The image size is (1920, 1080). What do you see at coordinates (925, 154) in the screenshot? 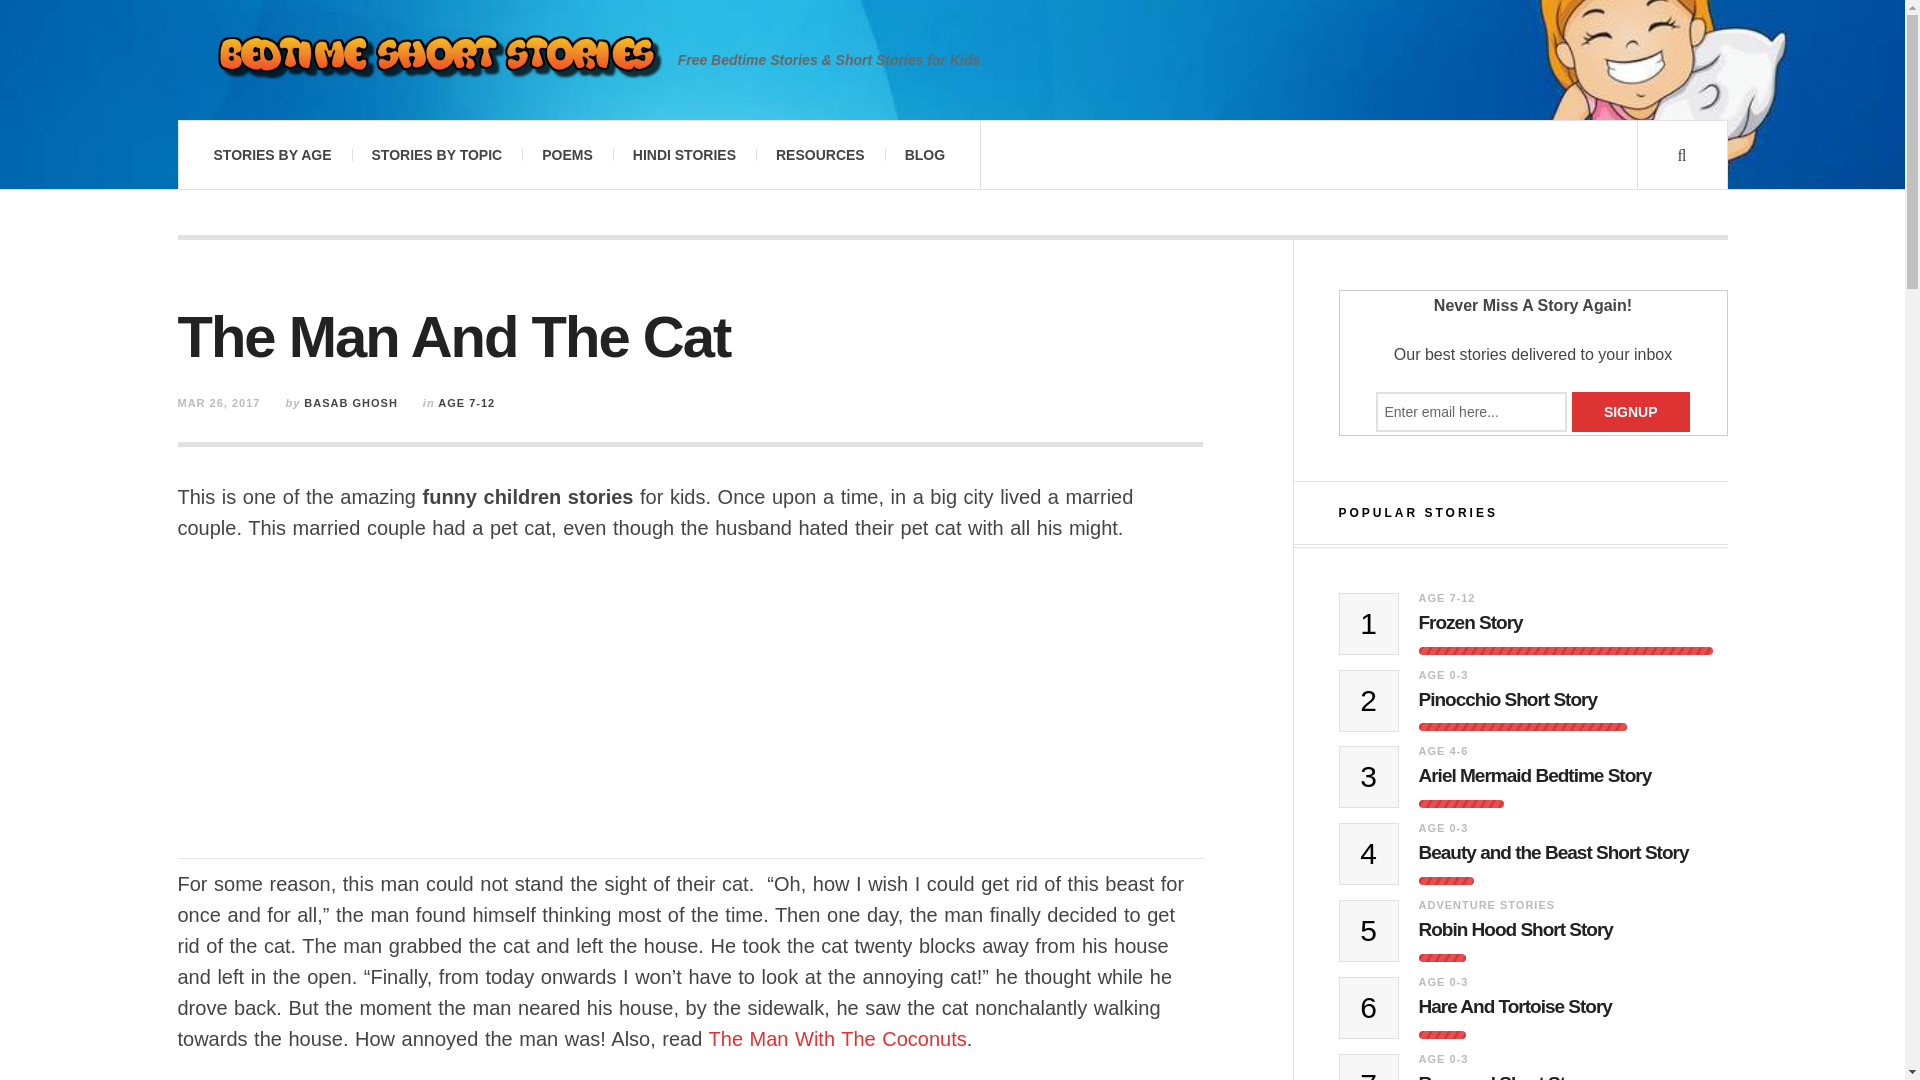
I see `BLOG` at bounding box center [925, 154].